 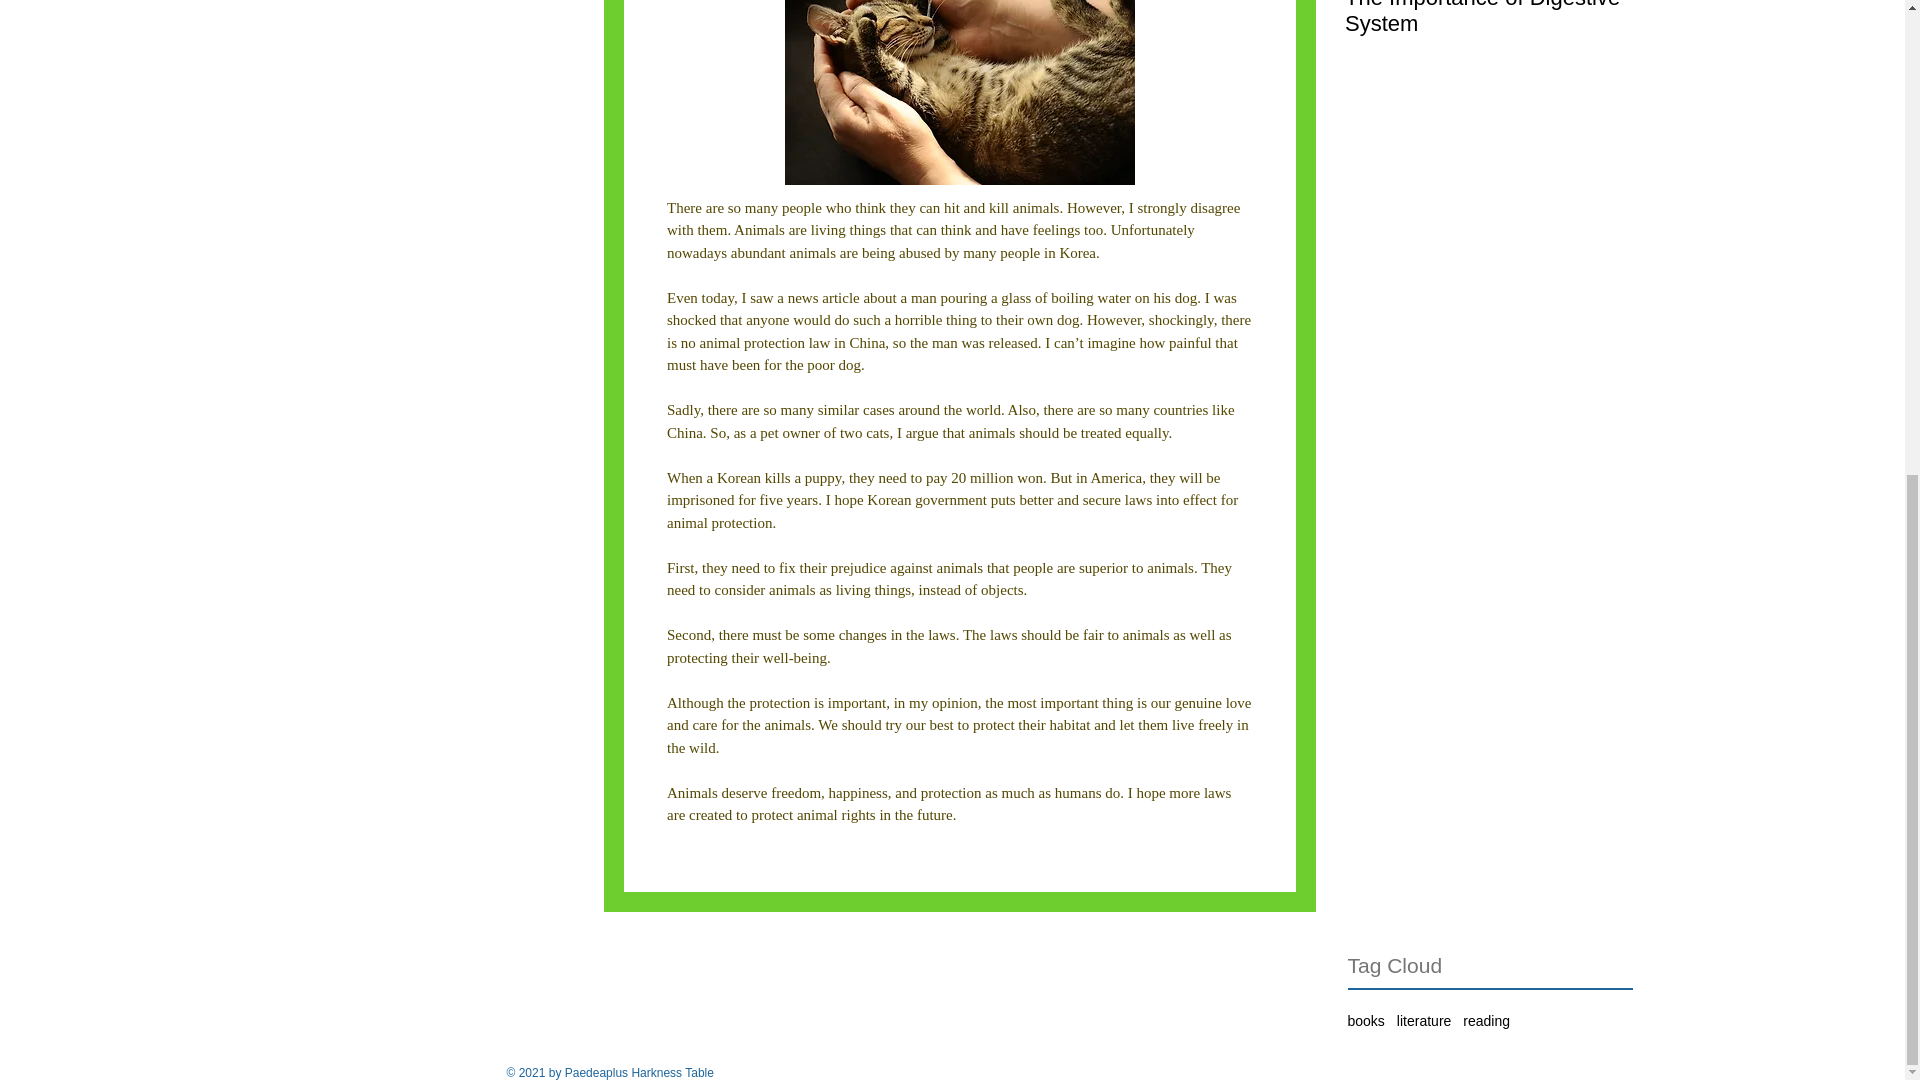 I want to click on reading, so click(x=1486, y=1021).